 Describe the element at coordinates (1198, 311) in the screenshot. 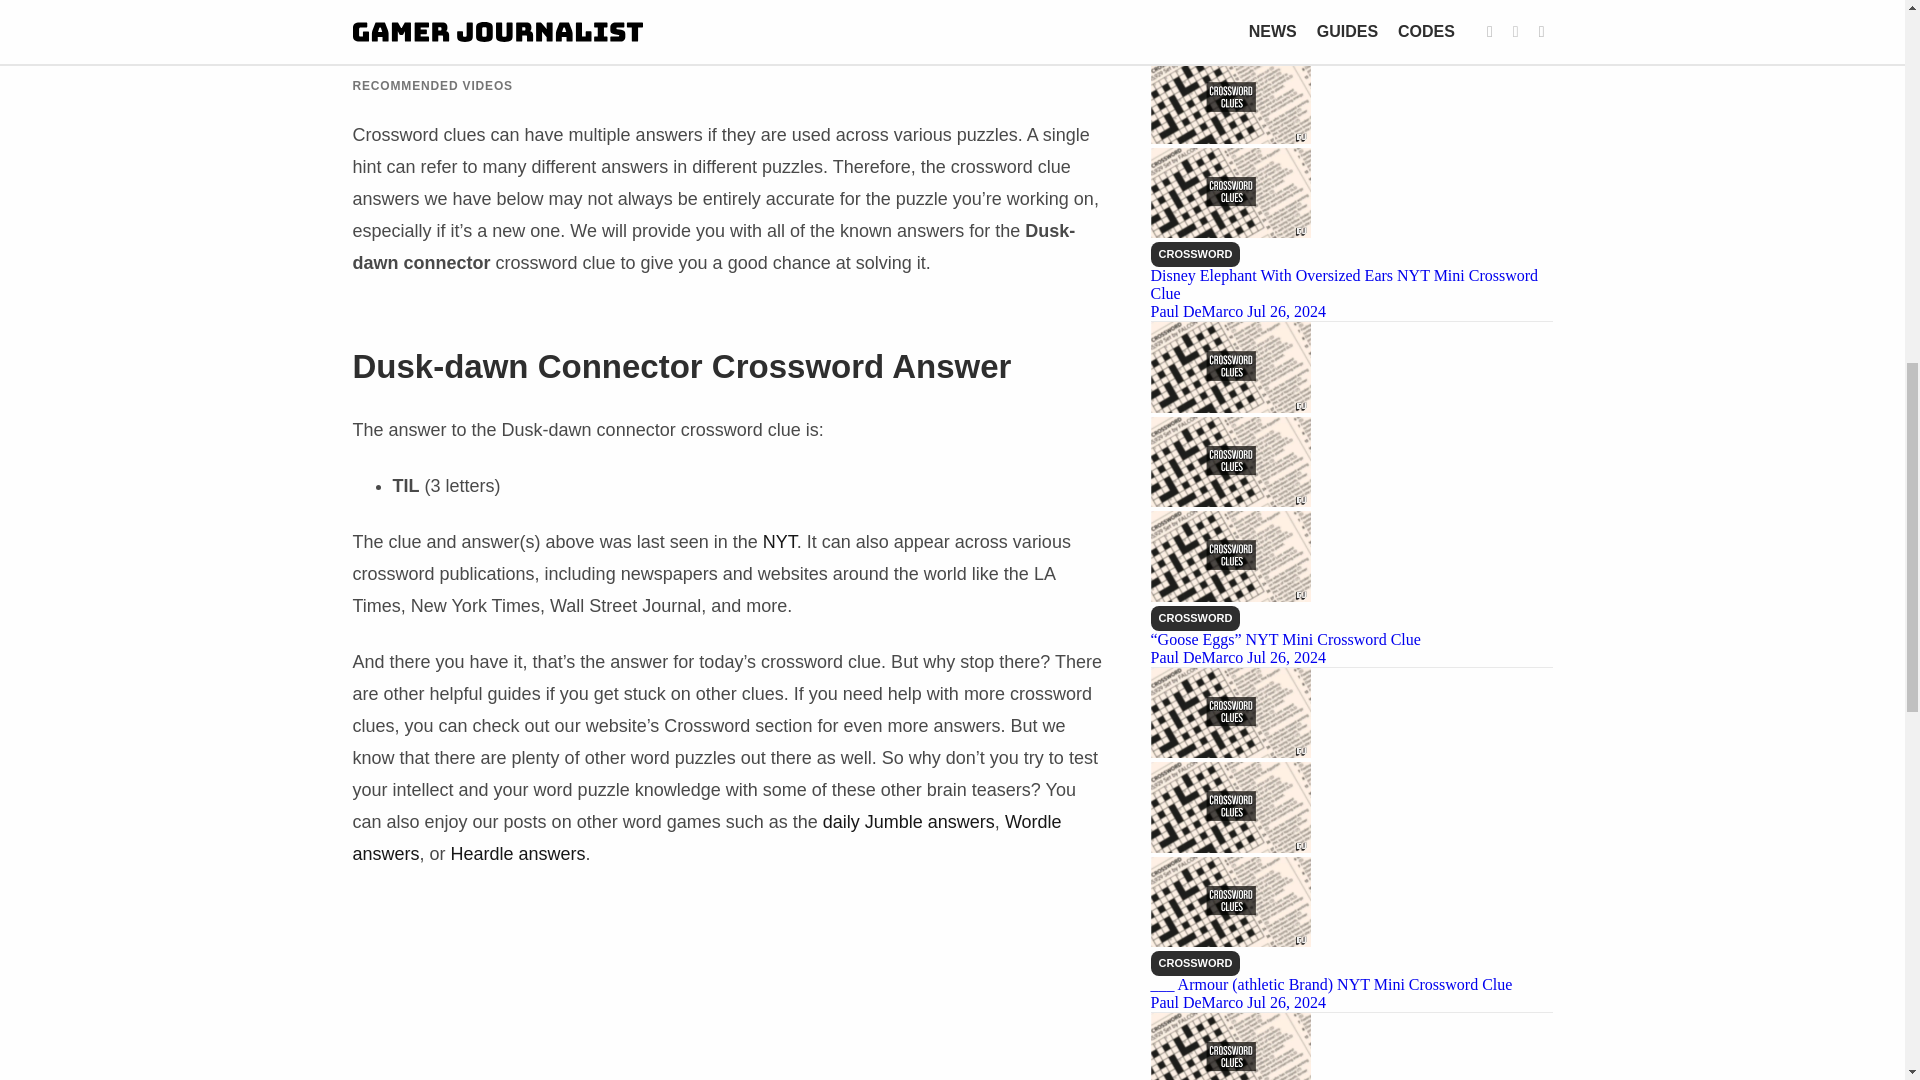

I see `Paul DeMarco` at that location.